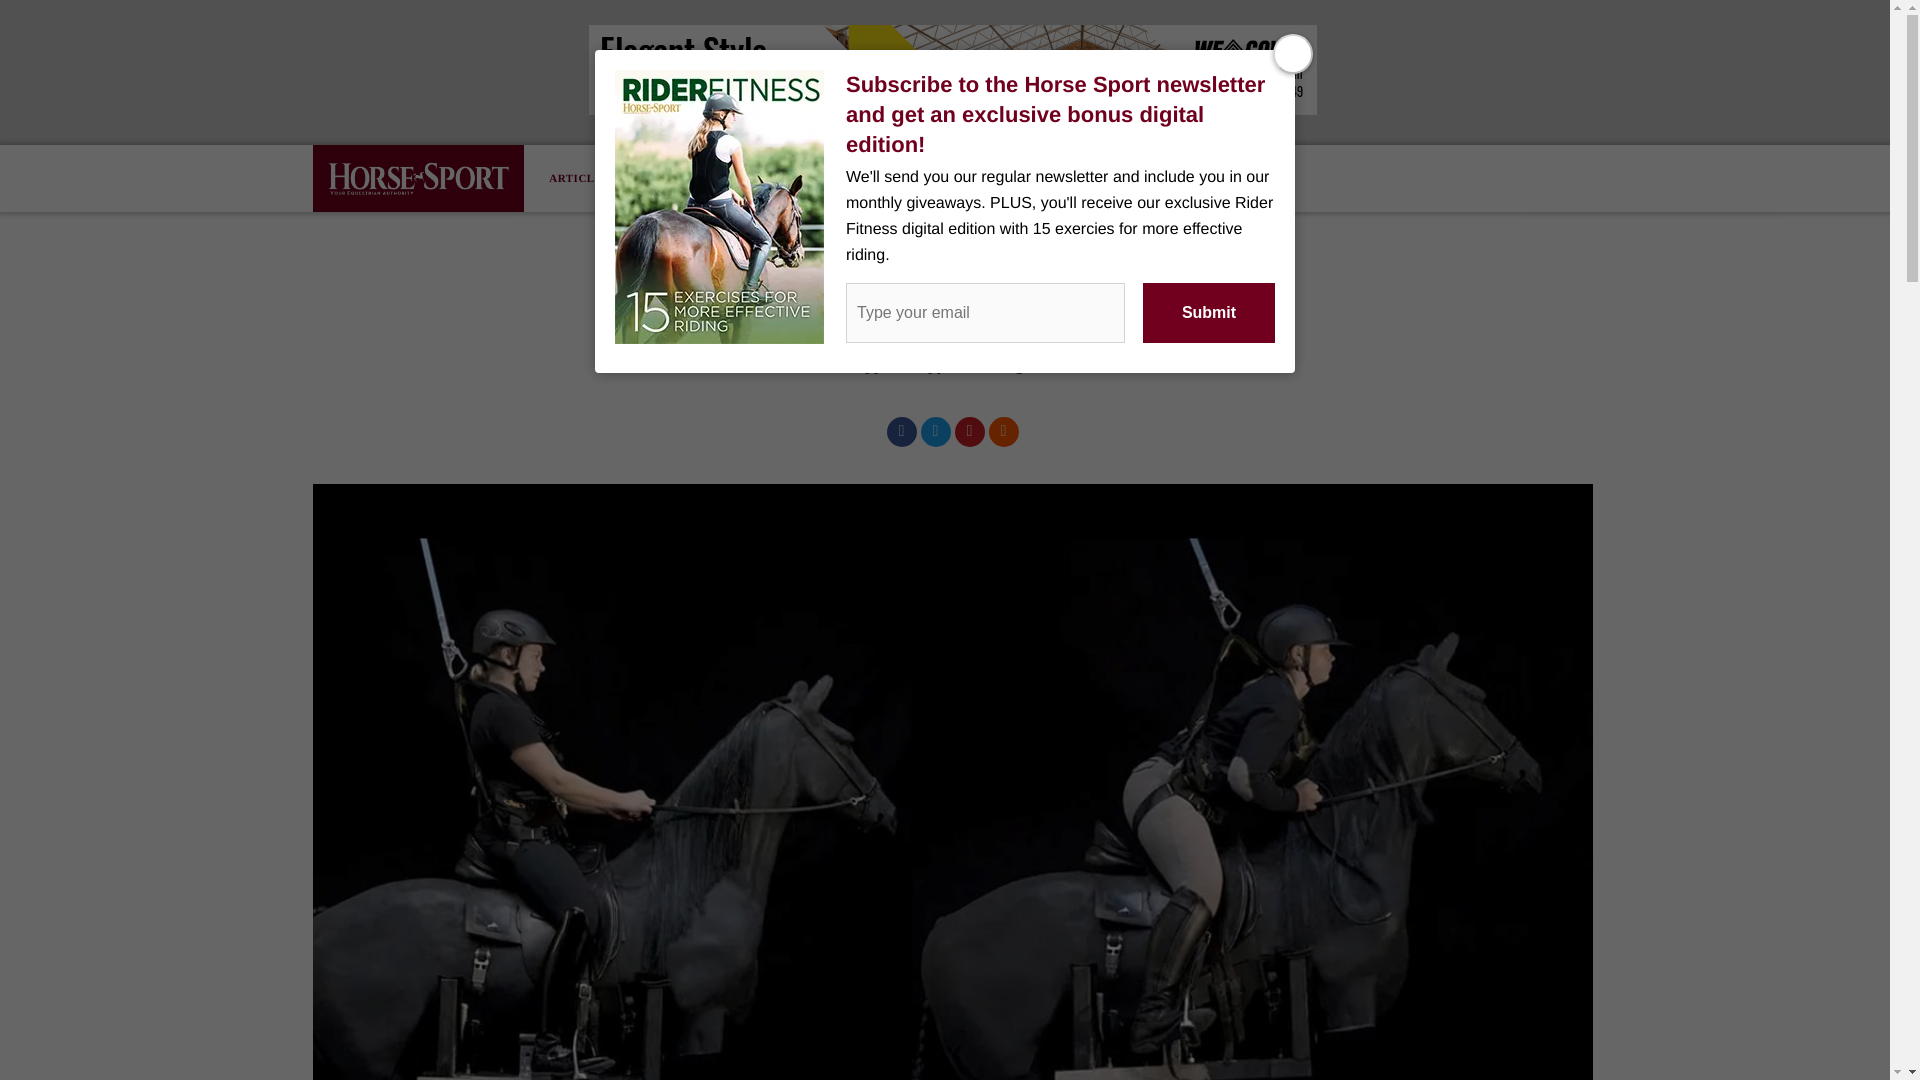 This screenshot has height=1080, width=1920. What do you see at coordinates (696, 178) in the screenshot?
I see `NEWSLETTER` at bounding box center [696, 178].